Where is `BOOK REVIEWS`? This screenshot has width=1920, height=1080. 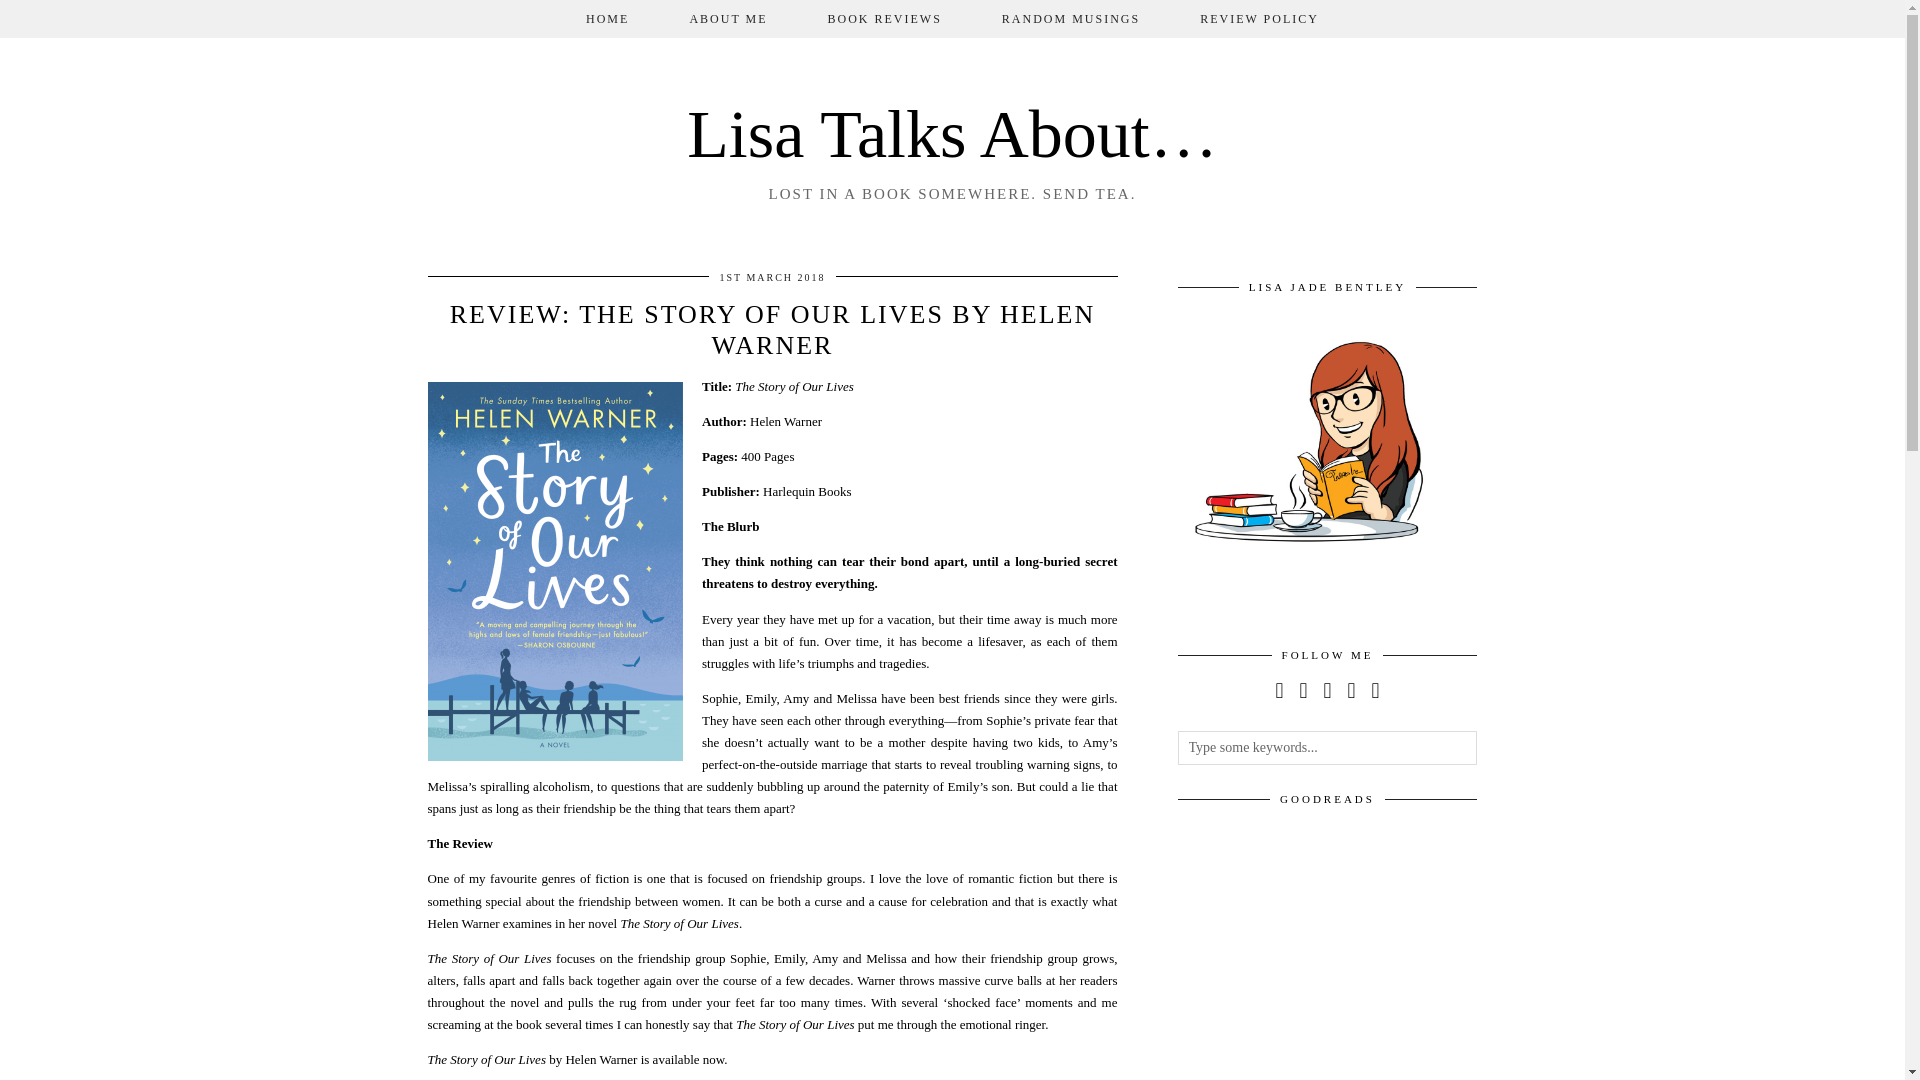
BOOK REVIEWS is located at coordinates (884, 18).